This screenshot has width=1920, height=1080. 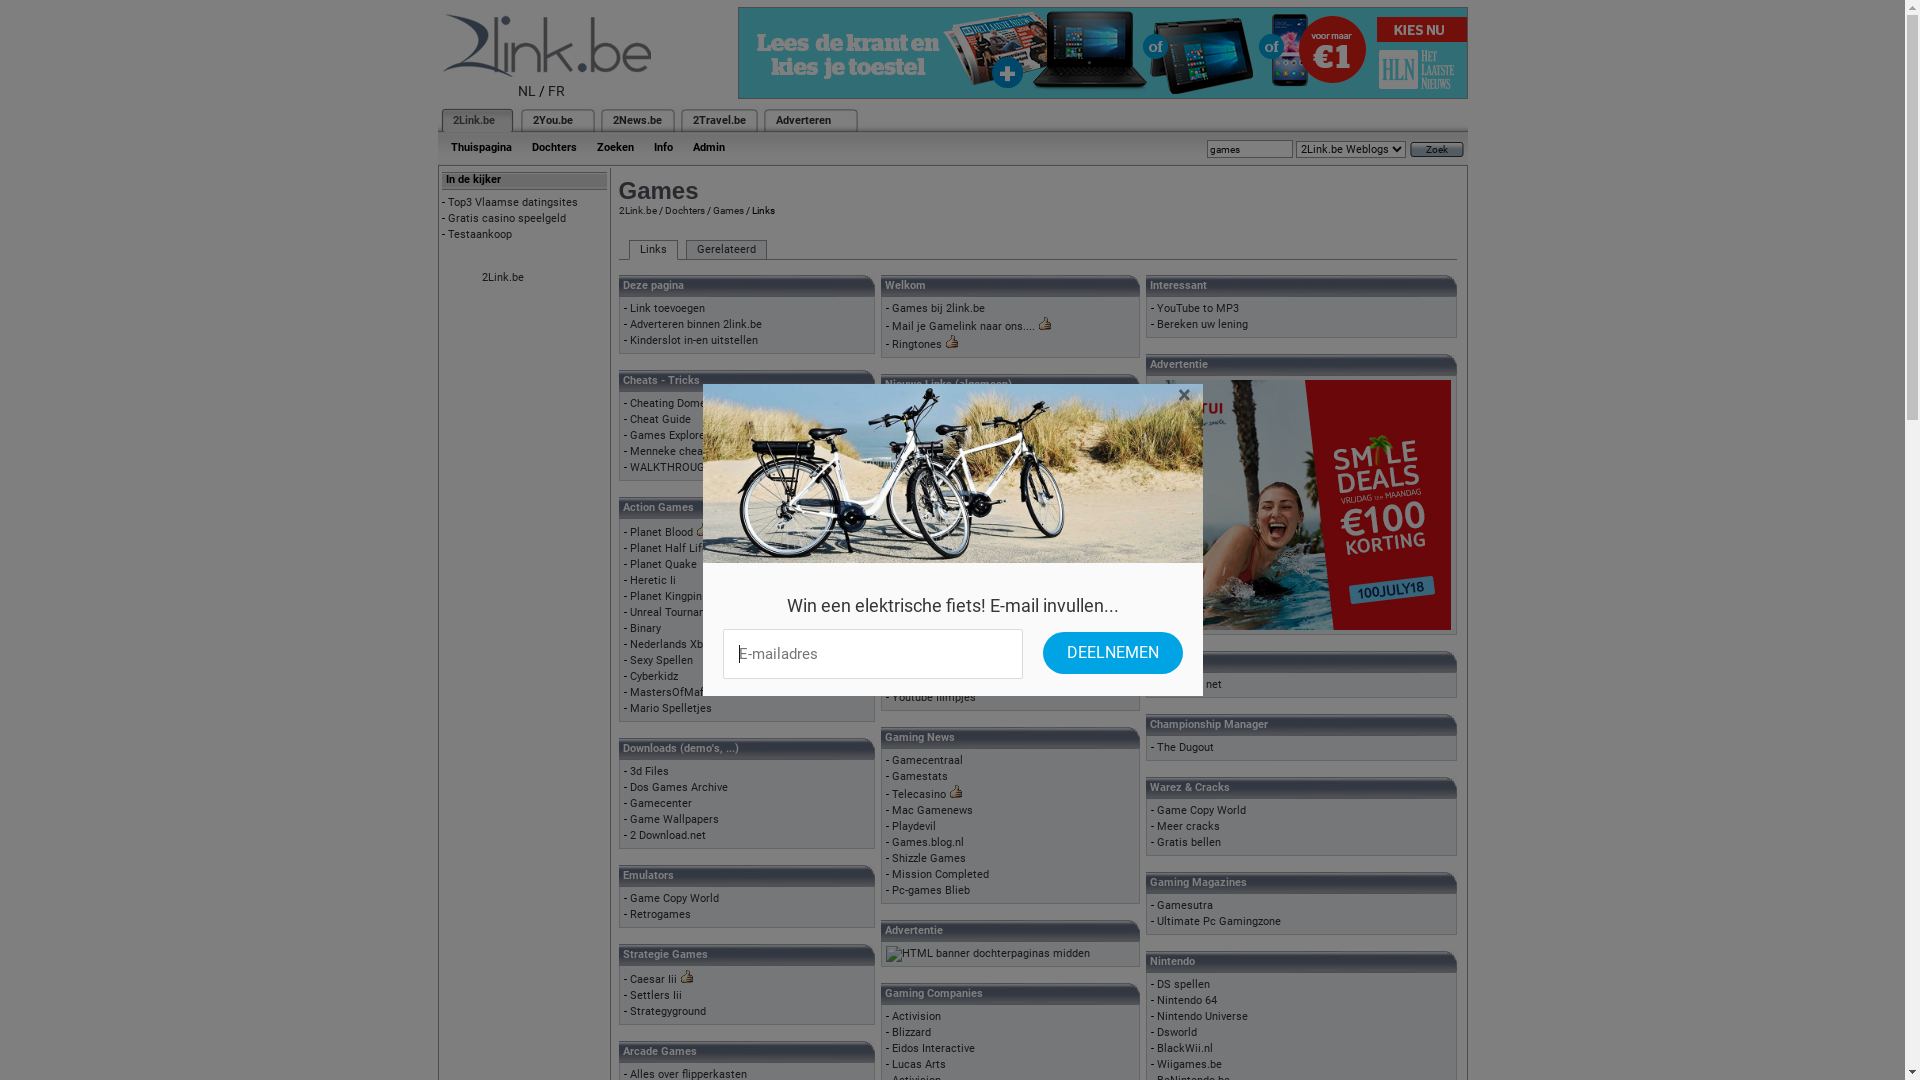 What do you see at coordinates (917, 344) in the screenshot?
I see `Ringtones` at bounding box center [917, 344].